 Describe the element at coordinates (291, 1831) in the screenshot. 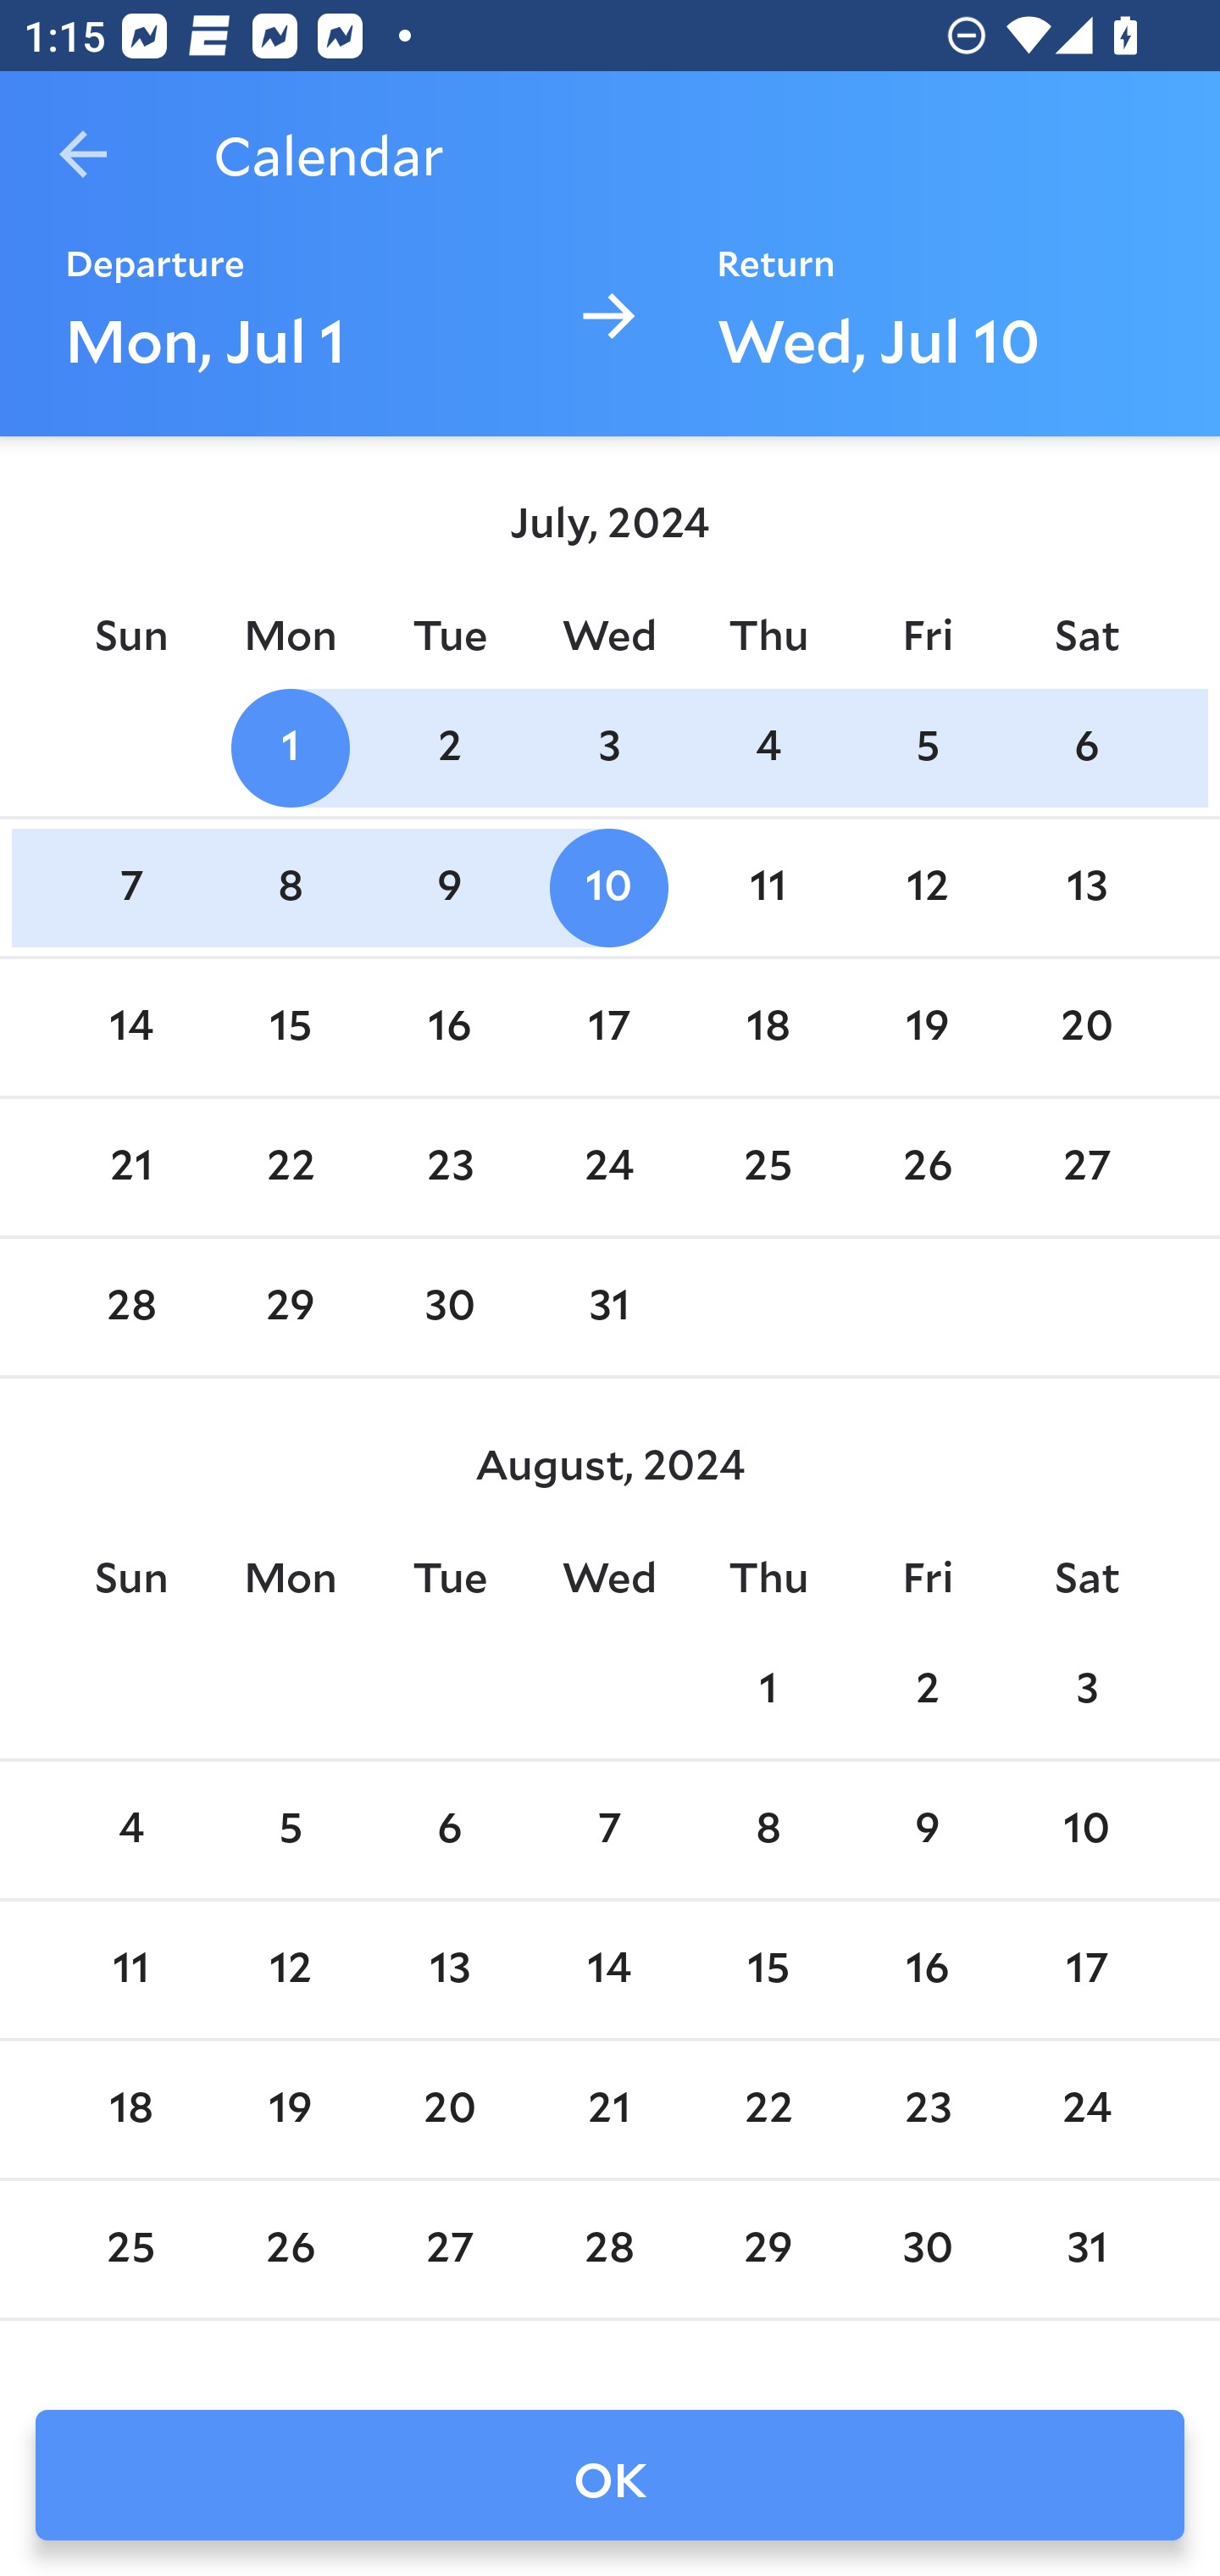

I see `5` at that location.